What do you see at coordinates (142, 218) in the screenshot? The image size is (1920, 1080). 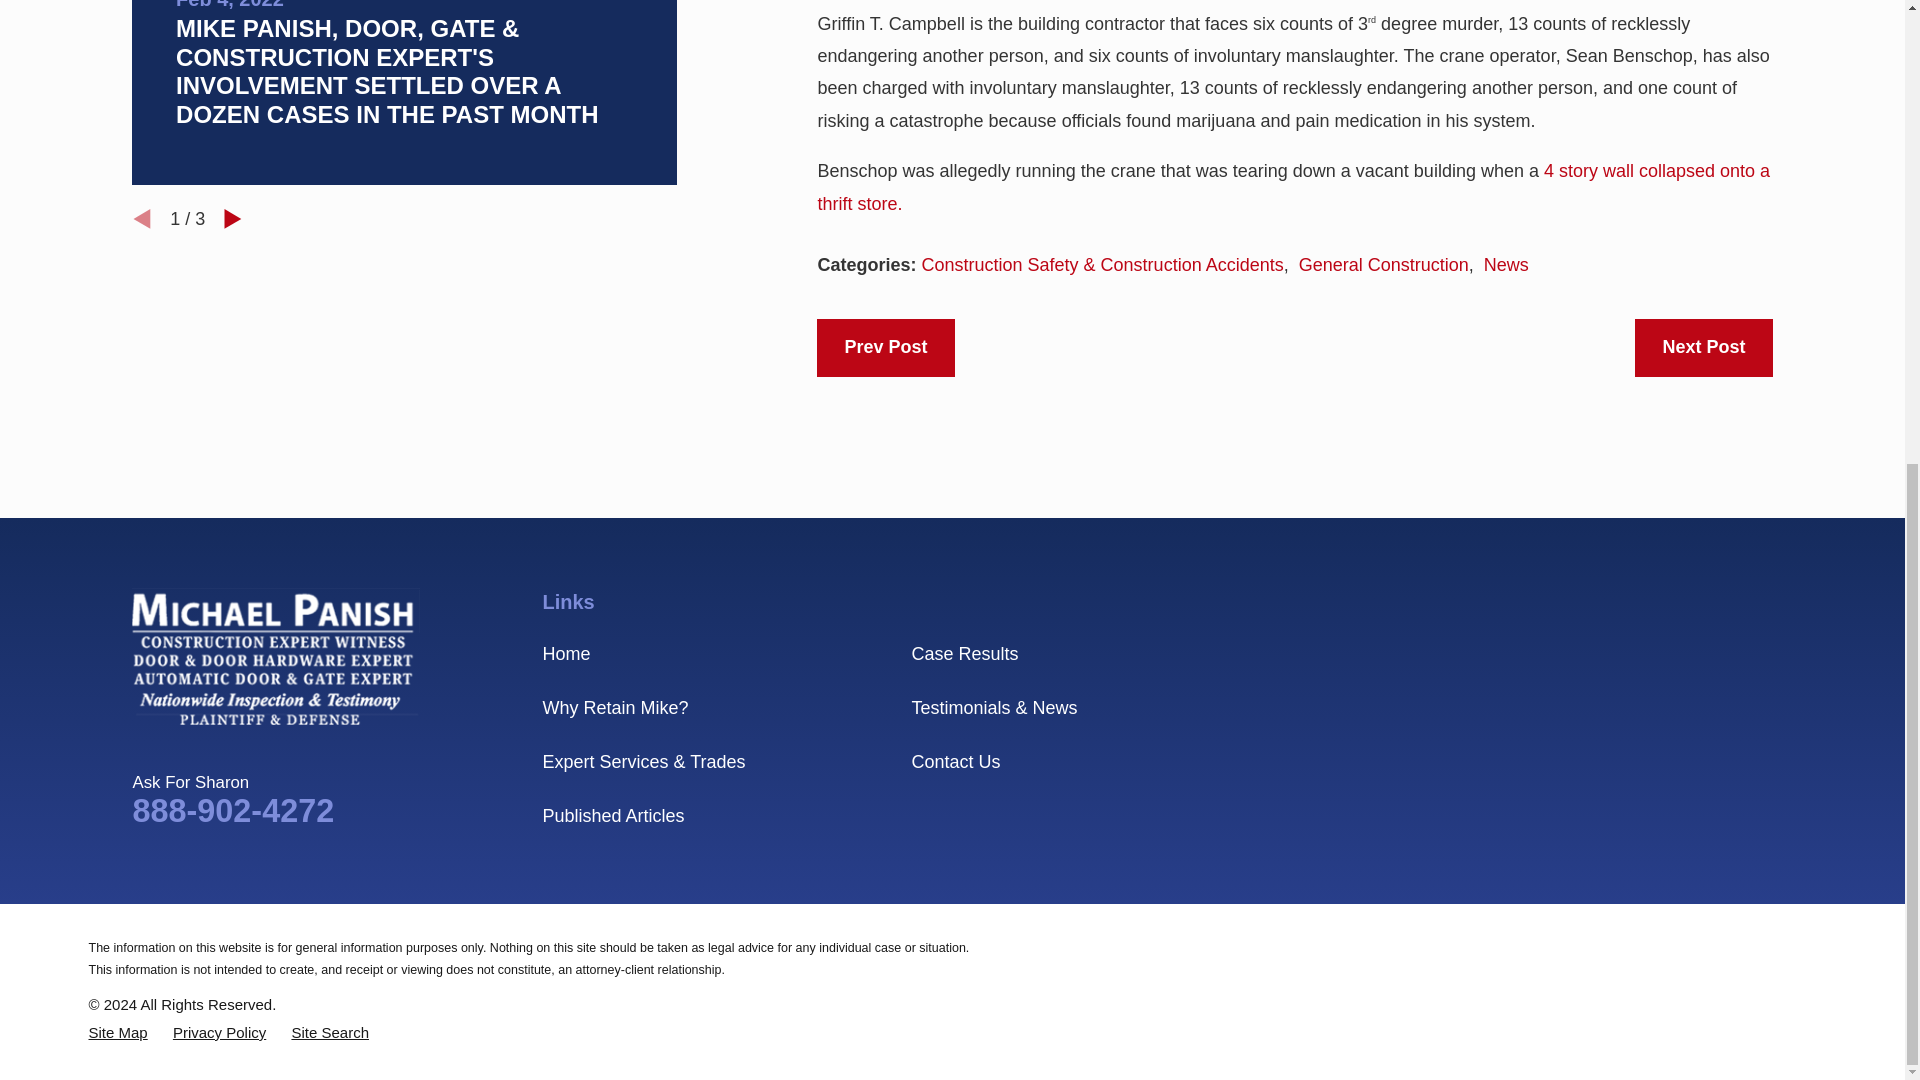 I see `View previous item` at bounding box center [142, 218].